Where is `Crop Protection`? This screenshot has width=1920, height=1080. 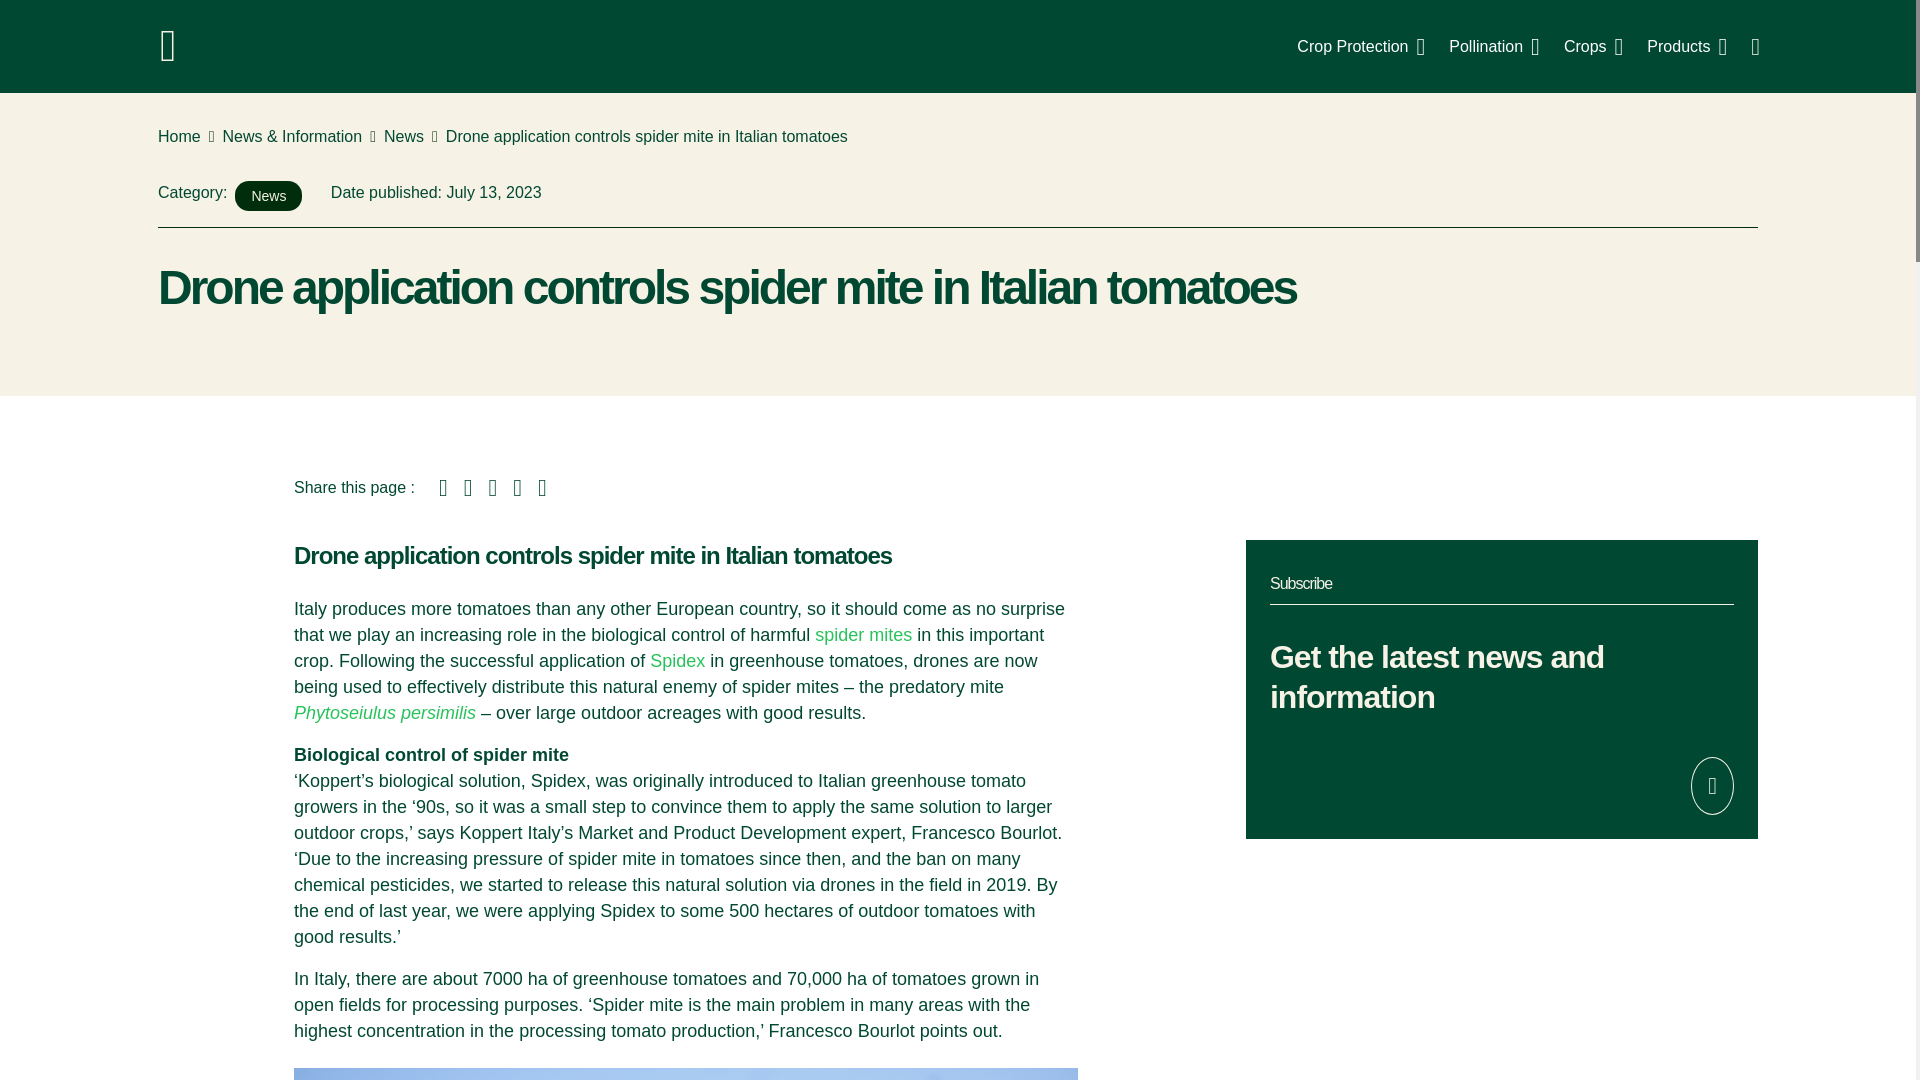
Crop Protection is located at coordinates (1360, 46).